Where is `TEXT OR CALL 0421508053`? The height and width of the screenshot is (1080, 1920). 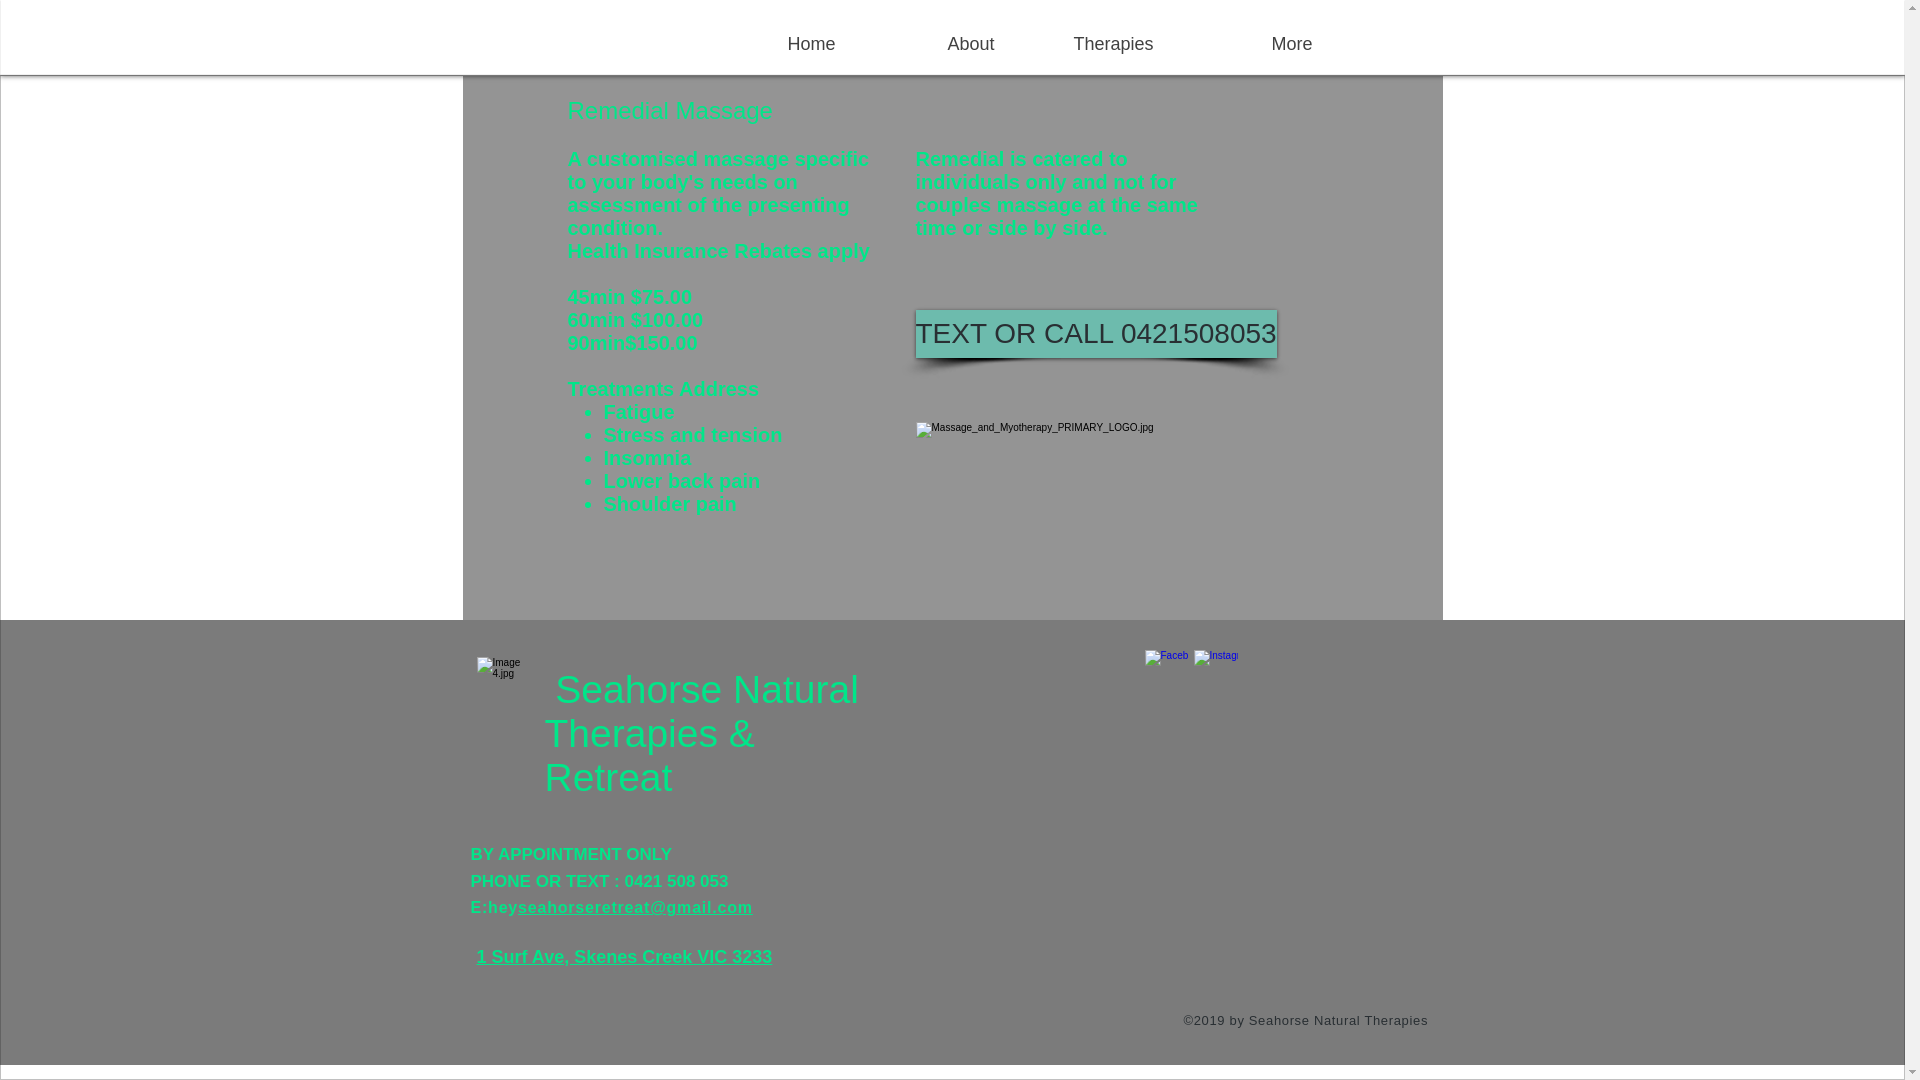 TEXT OR CALL 0421508053 is located at coordinates (1096, 333).